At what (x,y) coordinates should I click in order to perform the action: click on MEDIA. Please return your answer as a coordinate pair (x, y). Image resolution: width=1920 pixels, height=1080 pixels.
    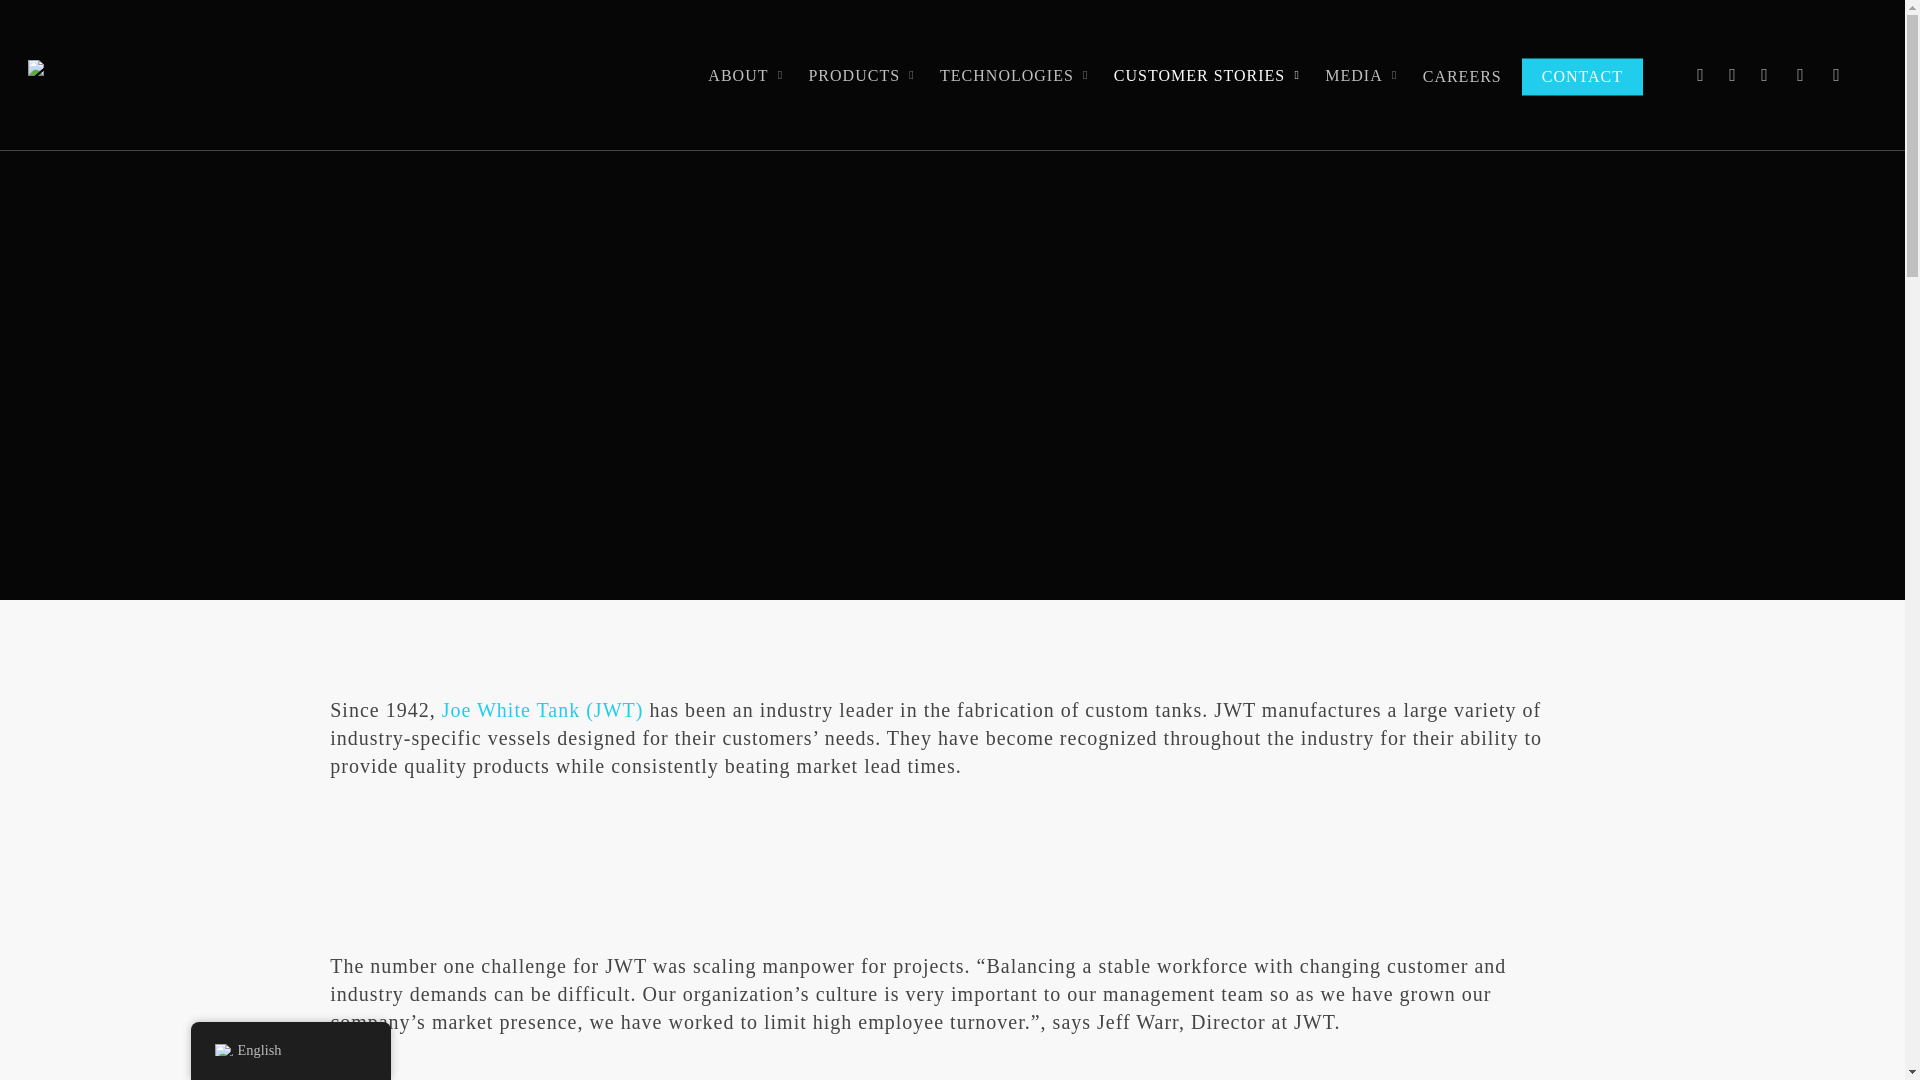
    Looking at the image, I should click on (1363, 74).